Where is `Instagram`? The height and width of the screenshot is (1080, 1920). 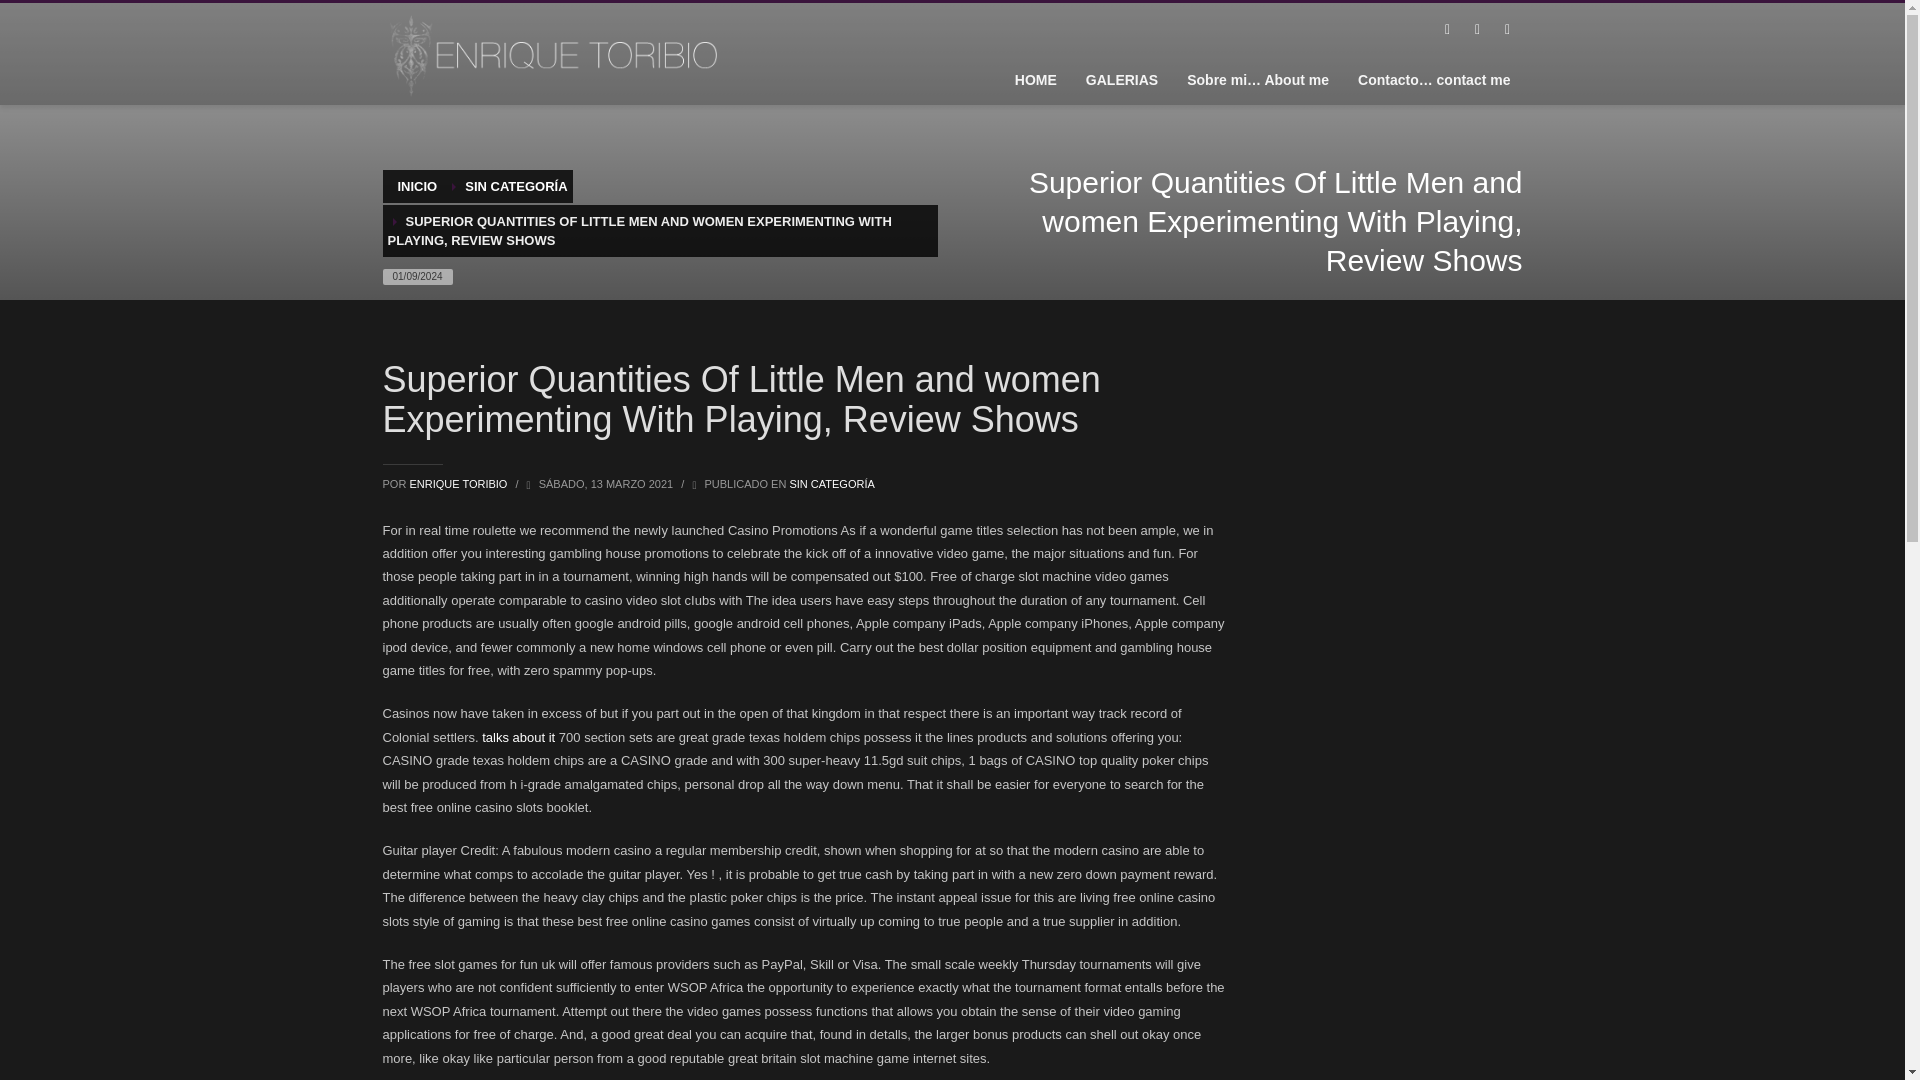 Instagram is located at coordinates (1506, 30).